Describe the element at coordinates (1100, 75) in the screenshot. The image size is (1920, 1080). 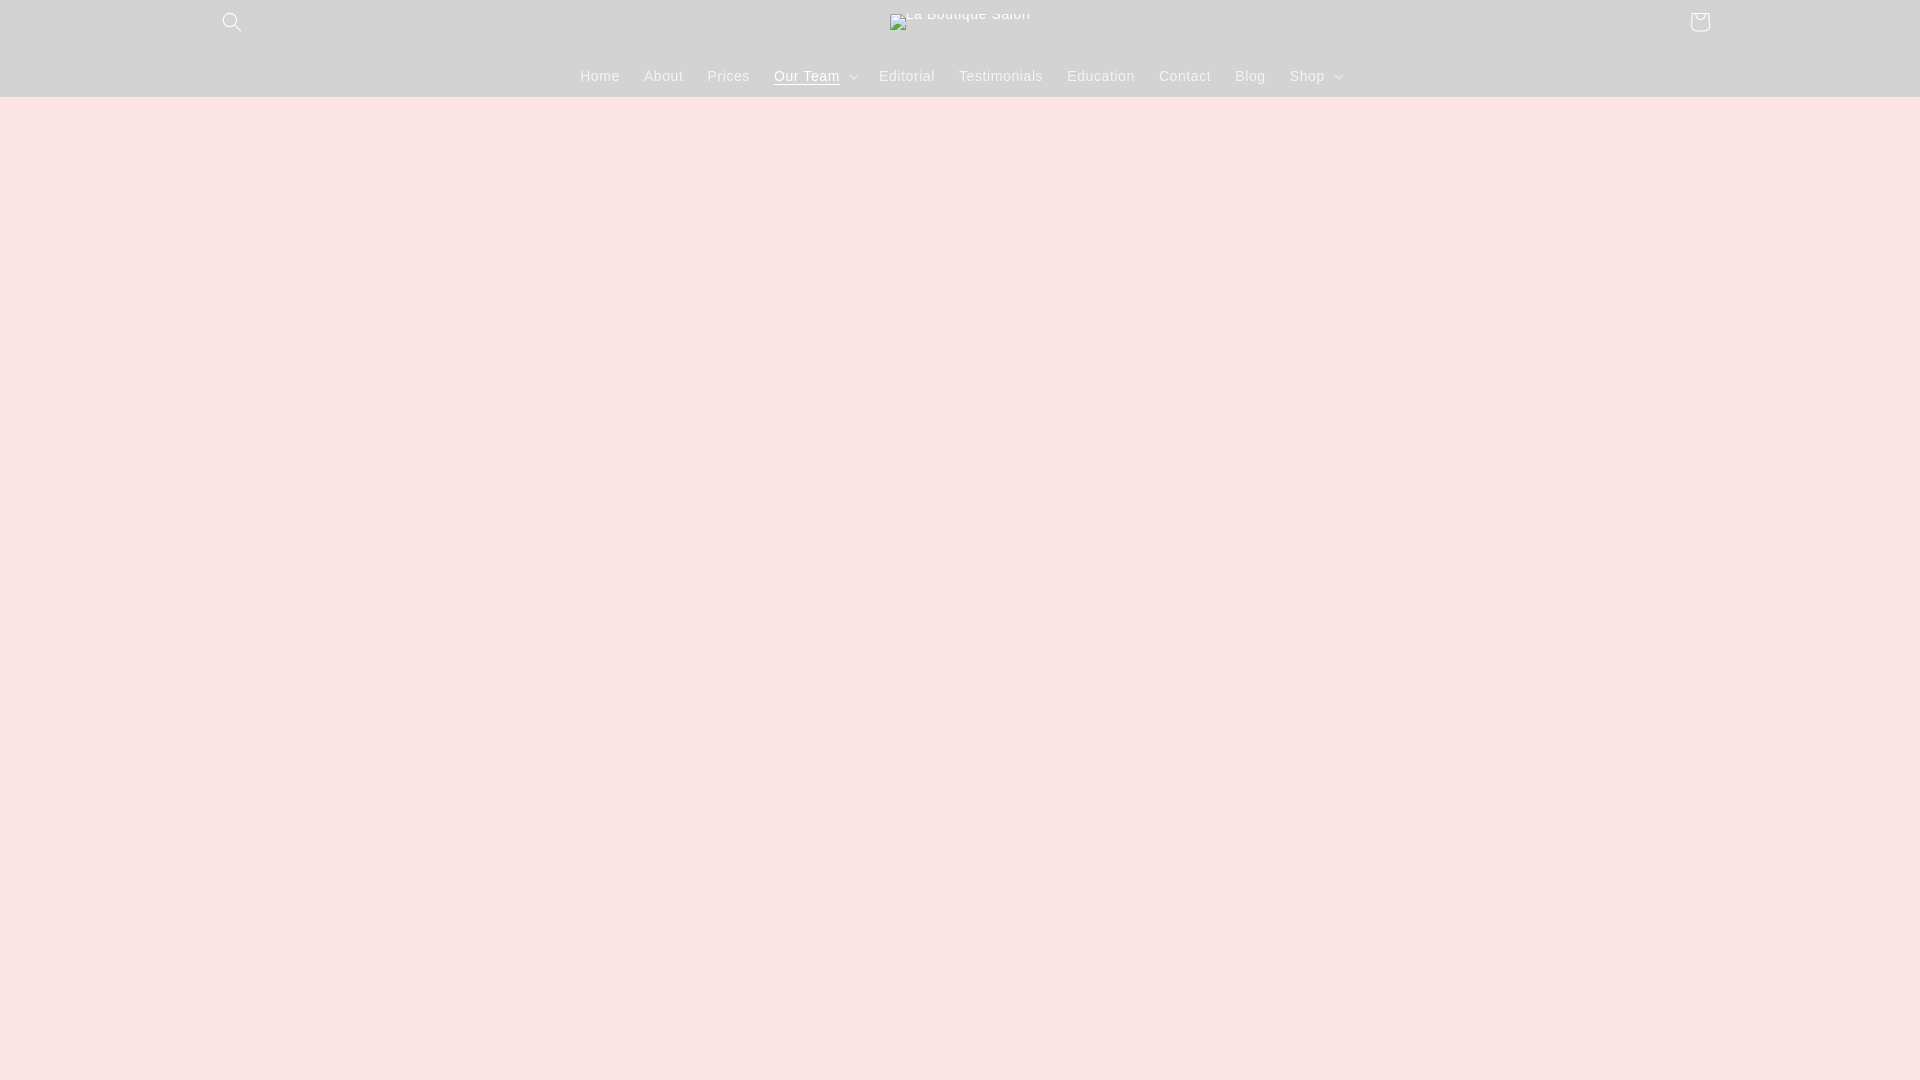
I see `Education` at that location.